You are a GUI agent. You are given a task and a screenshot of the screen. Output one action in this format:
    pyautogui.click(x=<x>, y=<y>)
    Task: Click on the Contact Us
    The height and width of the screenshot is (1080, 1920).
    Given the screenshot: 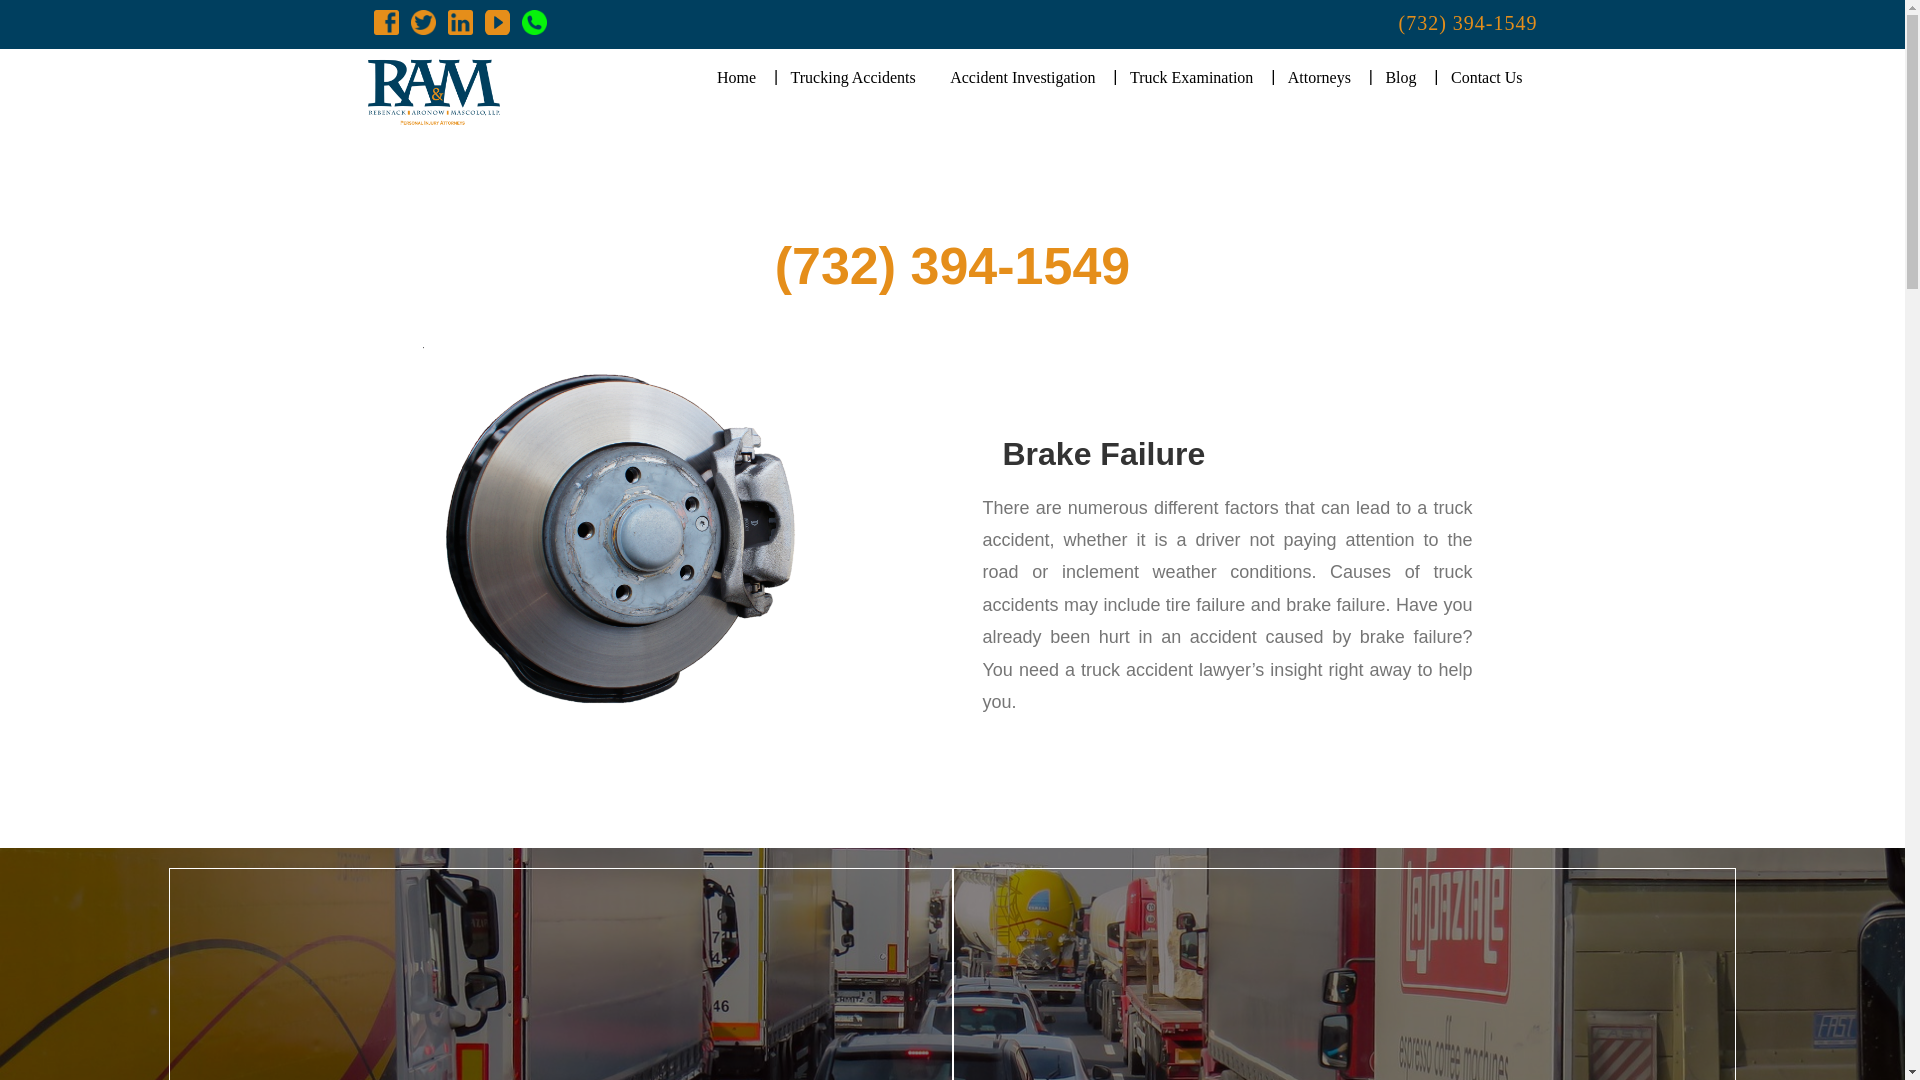 What is the action you would take?
    pyautogui.click(x=1486, y=78)
    